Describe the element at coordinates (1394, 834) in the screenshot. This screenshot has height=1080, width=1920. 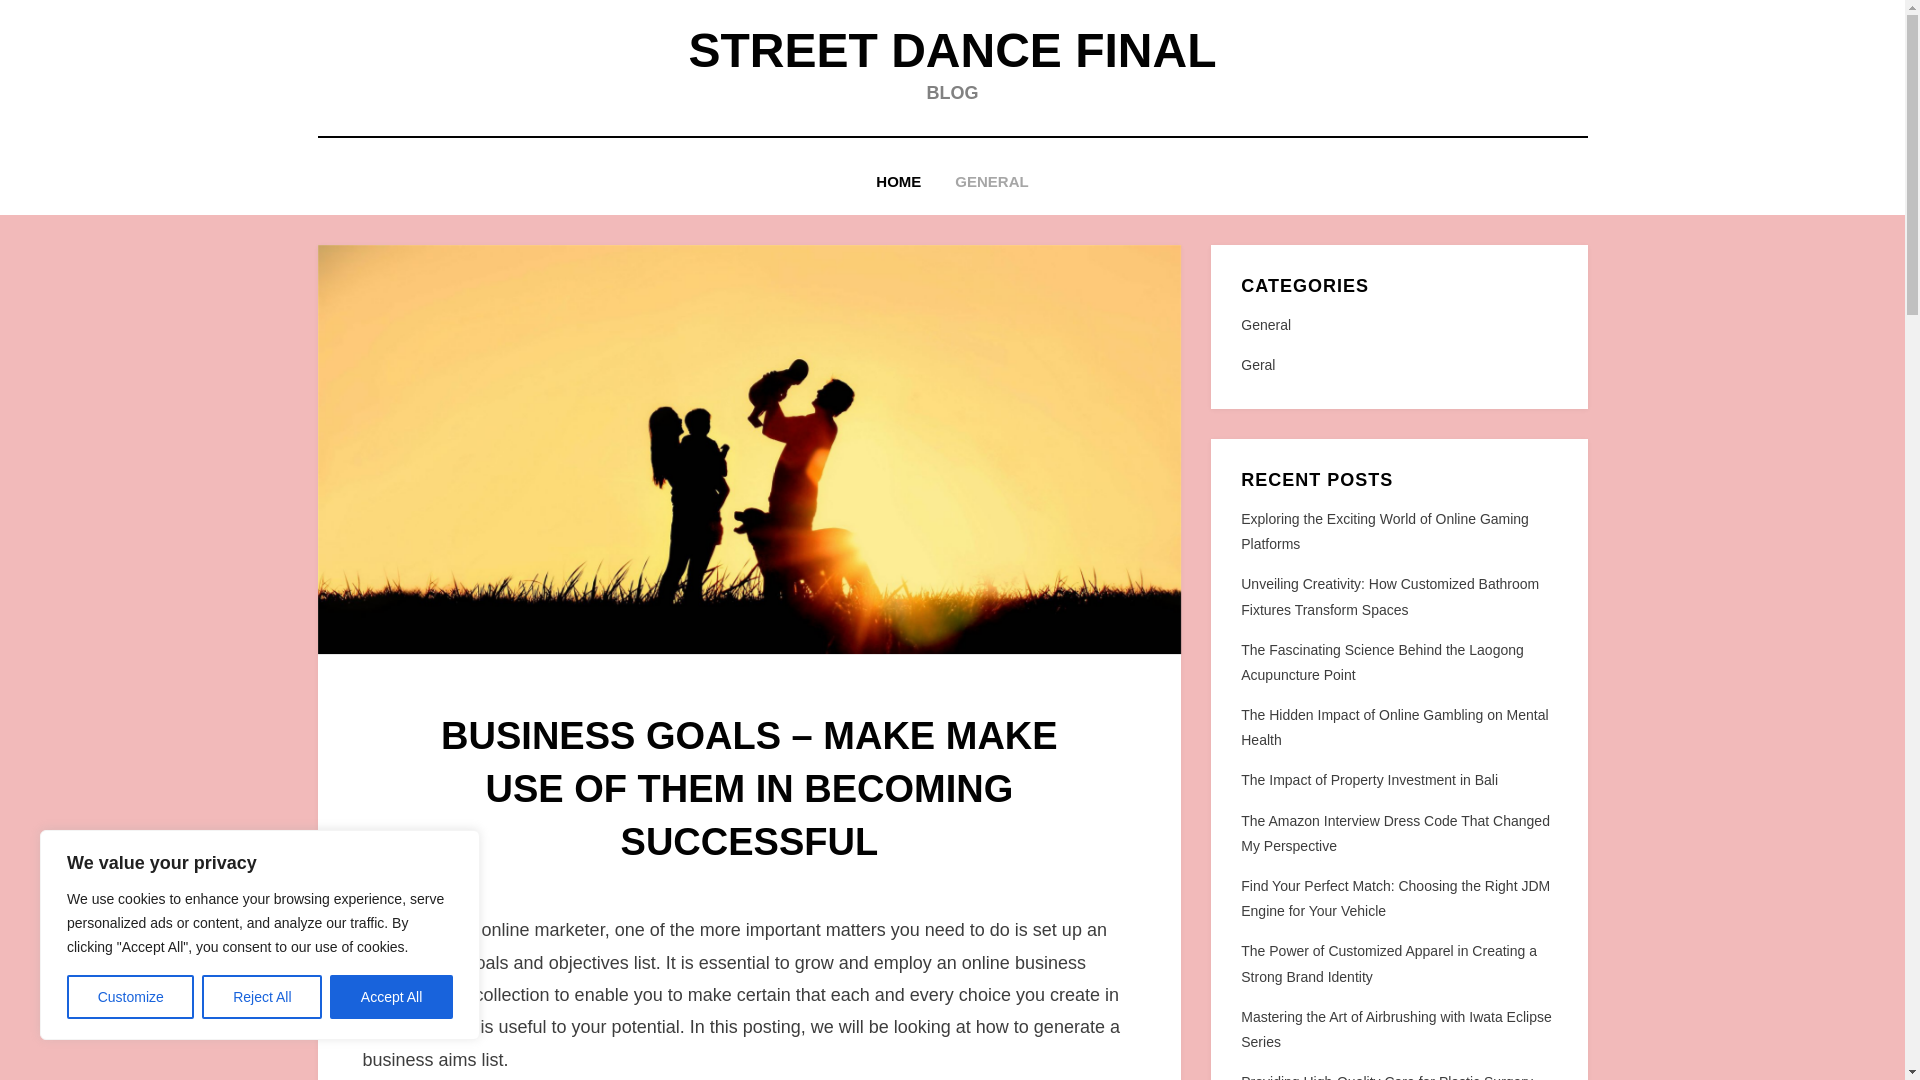
I see `The Amazon Interview Dress Code That Changed My Perspective` at that location.